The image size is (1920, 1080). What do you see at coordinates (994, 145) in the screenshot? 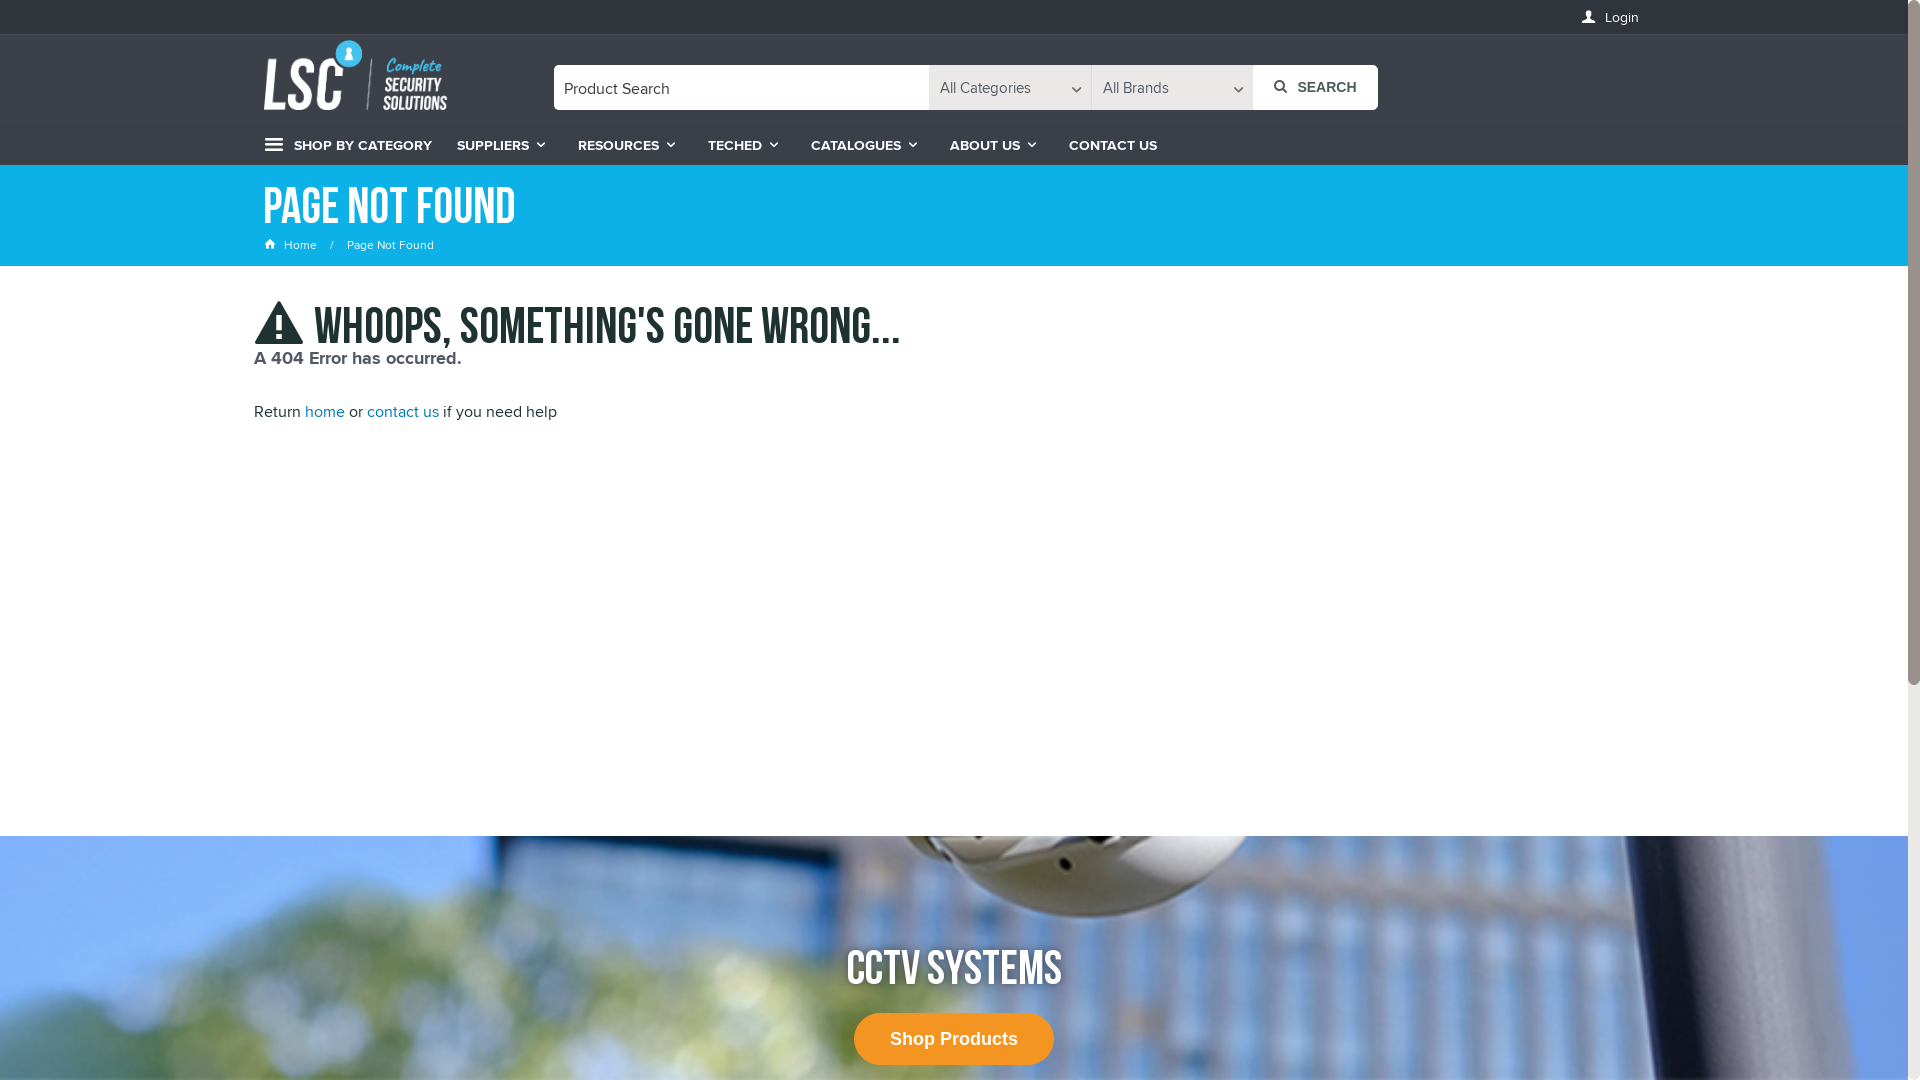
I see `ABOUT US` at bounding box center [994, 145].